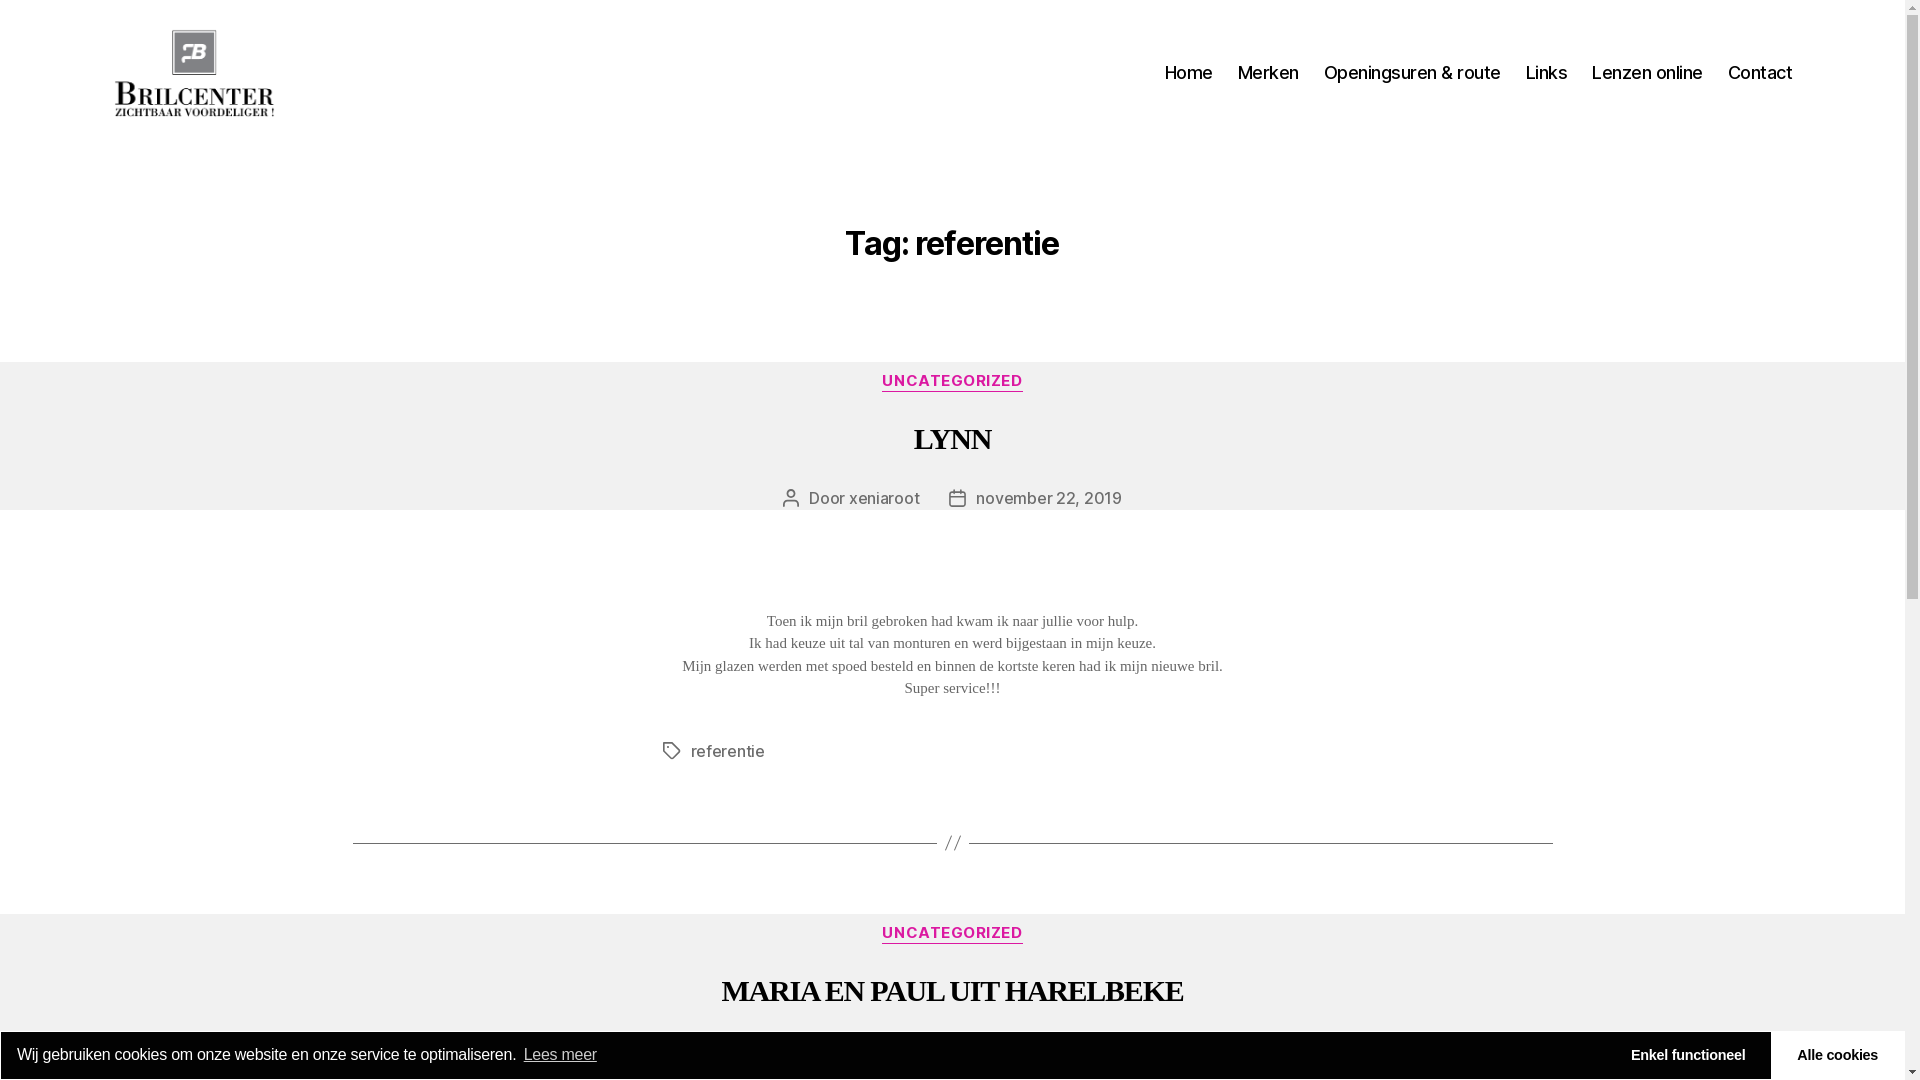 The image size is (1920, 1080). What do you see at coordinates (953, 990) in the screenshot?
I see `MARIA EN PAUL UIT HARELBEKE` at bounding box center [953, 990].